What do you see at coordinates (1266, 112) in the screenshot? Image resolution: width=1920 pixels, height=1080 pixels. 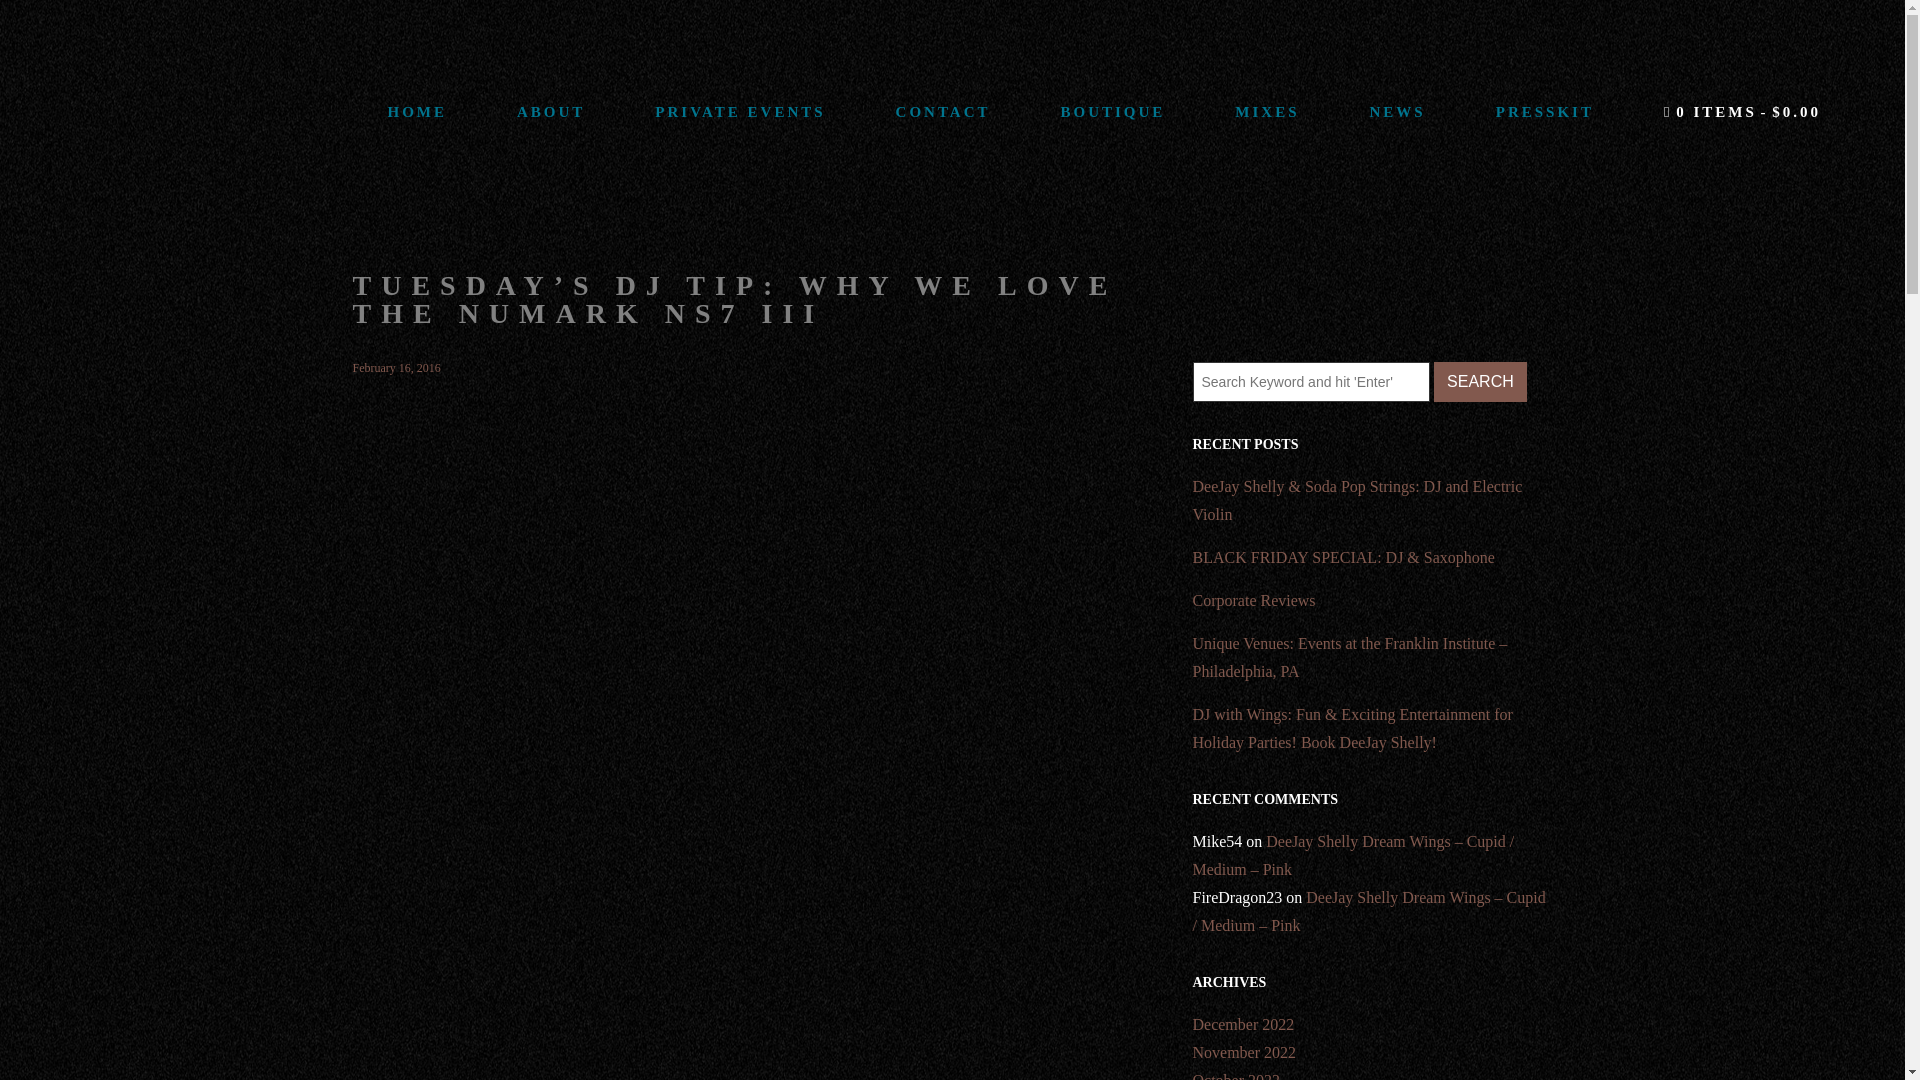 I see `MIXES` at bounding box center [1266, 112].